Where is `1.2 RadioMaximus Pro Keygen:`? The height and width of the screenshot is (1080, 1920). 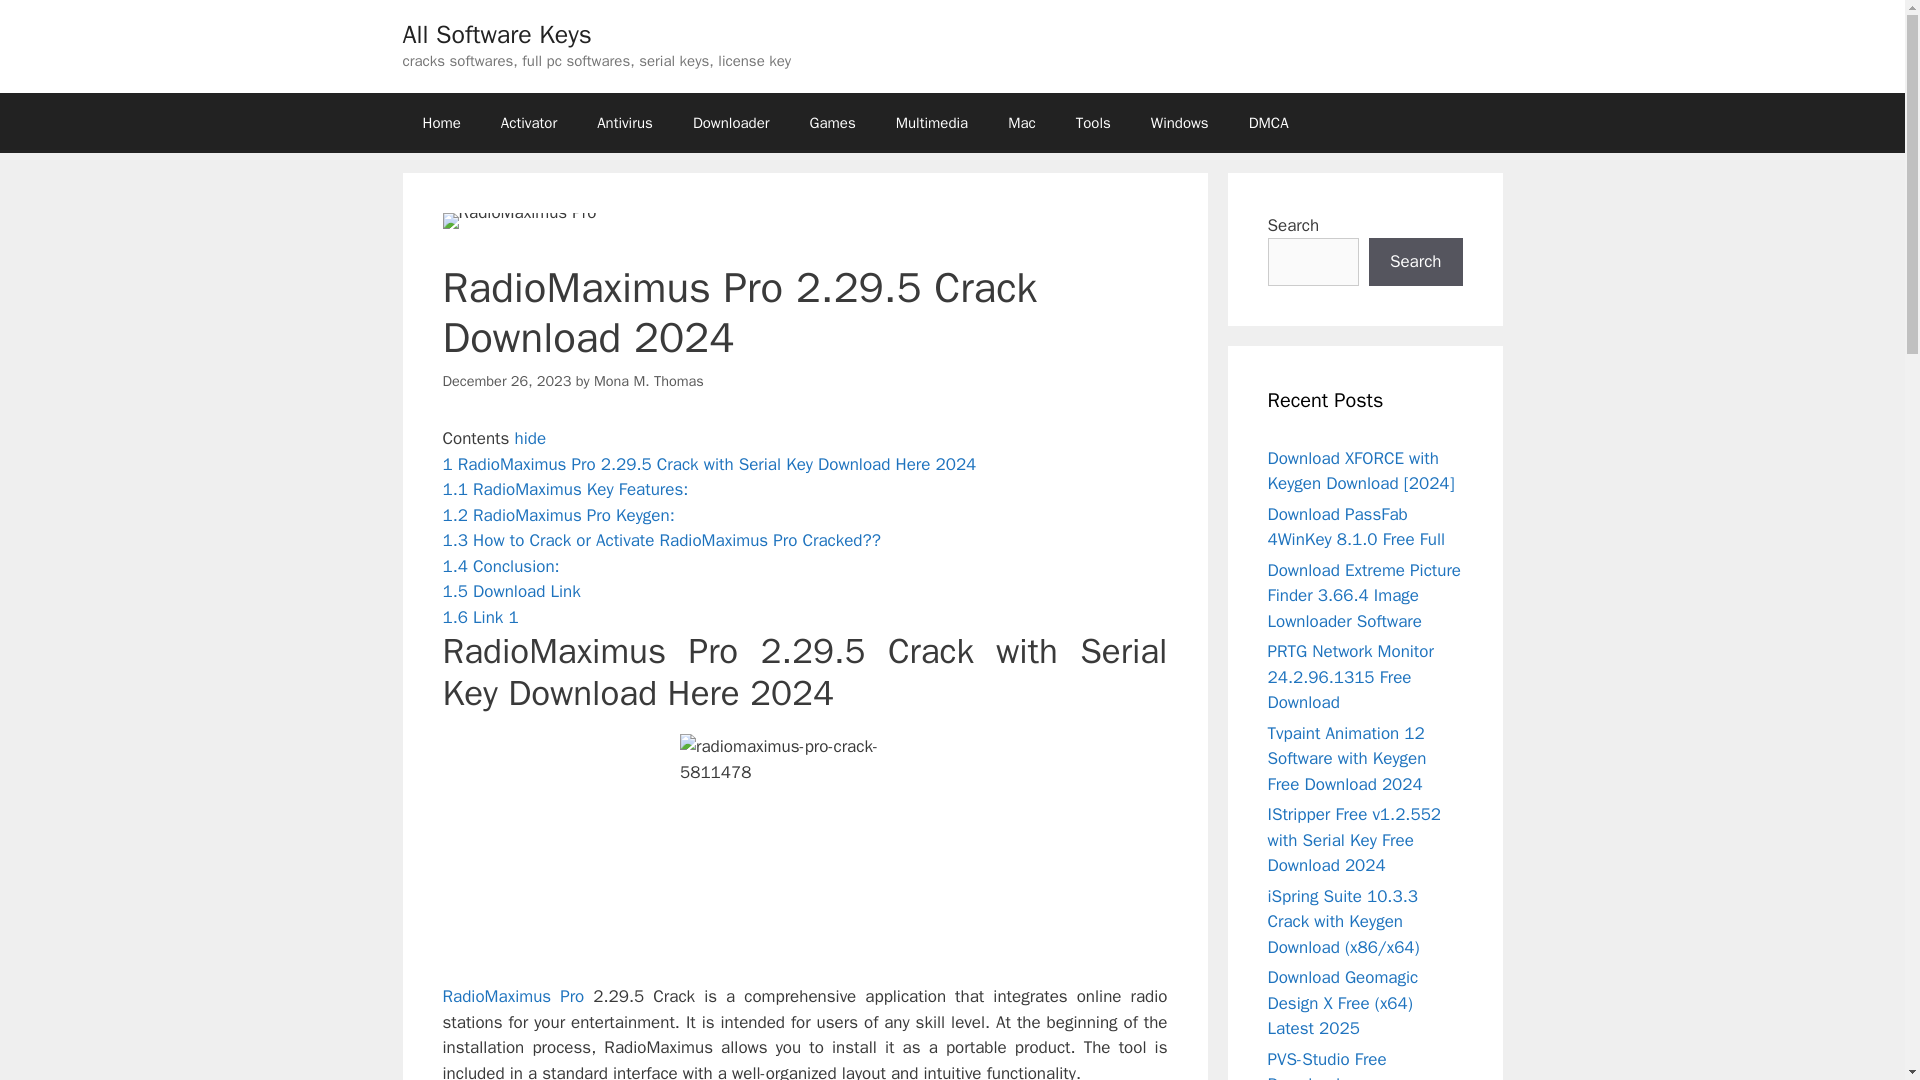 1.2 RadioMaximus Pro Keygen: is located at coordinates (557, 515).